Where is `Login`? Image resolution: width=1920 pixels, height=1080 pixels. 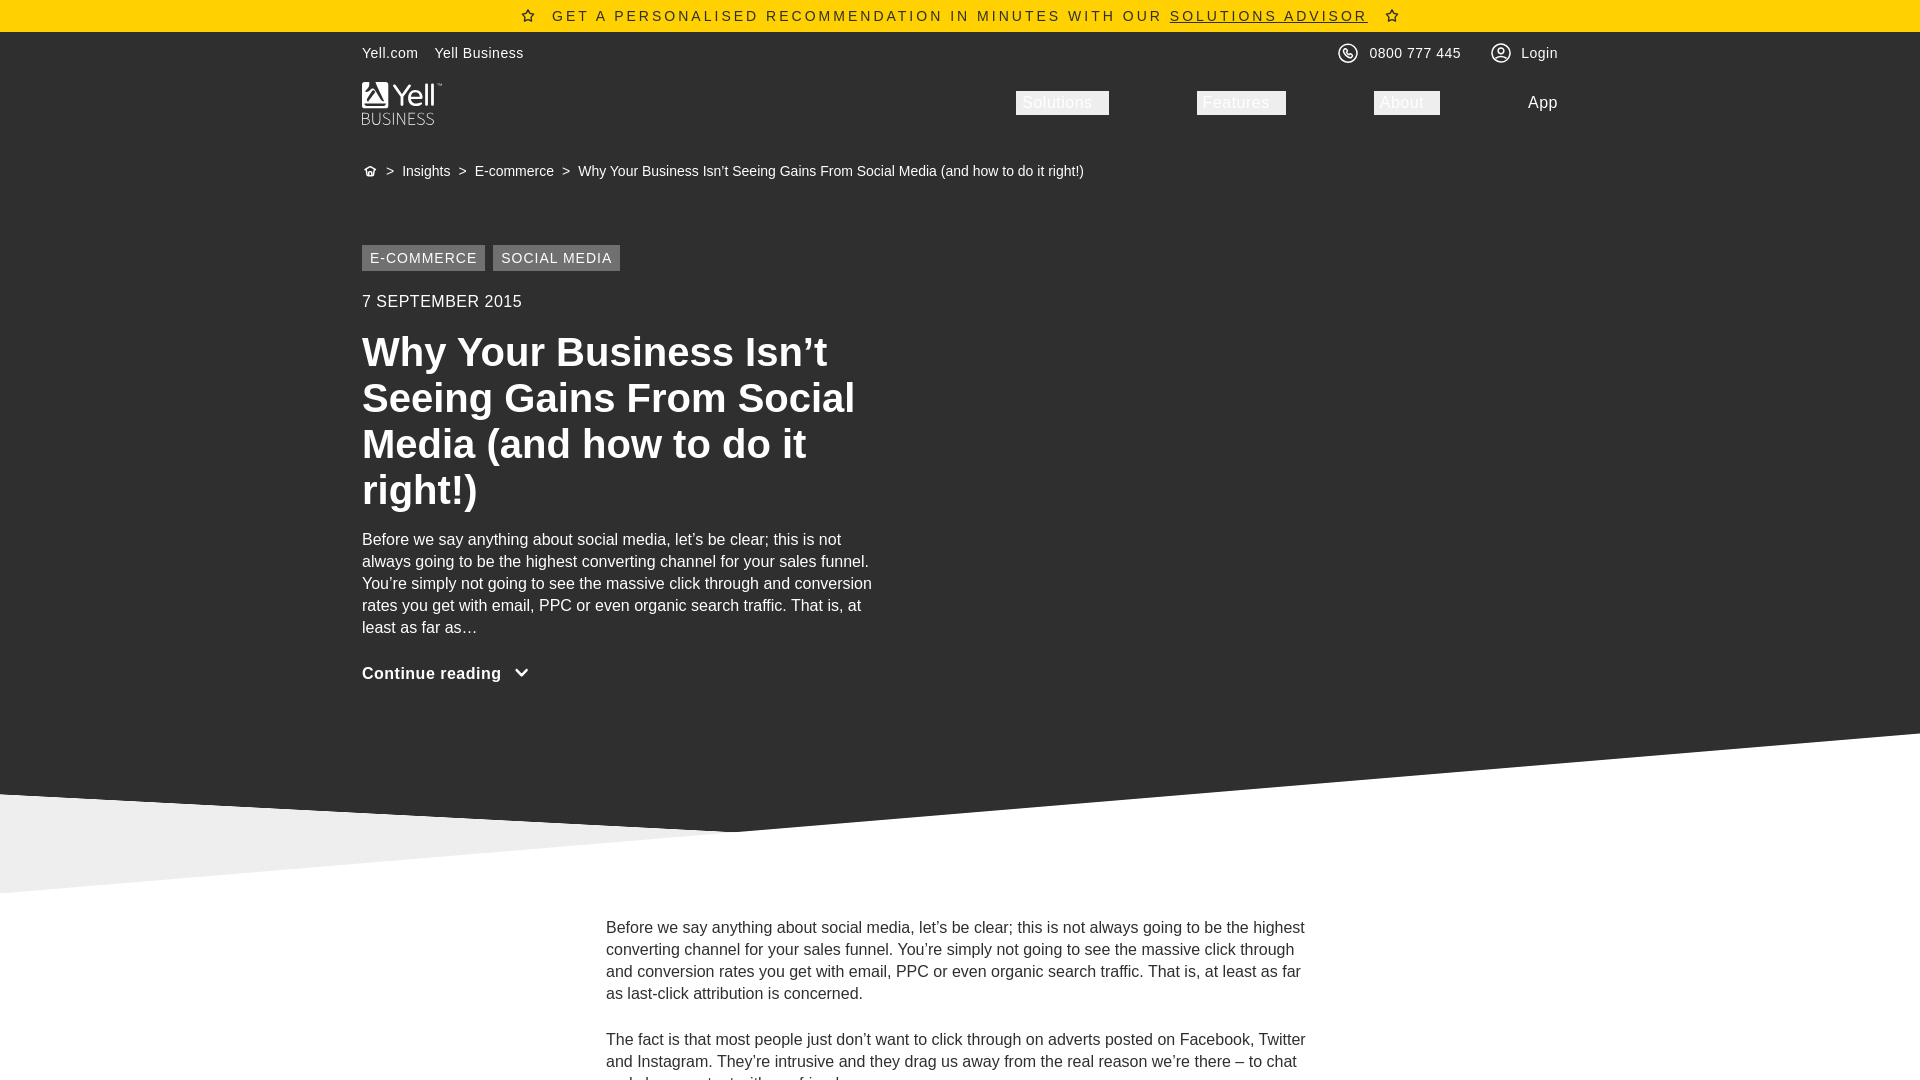
Login is located at coordinates (1538, 52).